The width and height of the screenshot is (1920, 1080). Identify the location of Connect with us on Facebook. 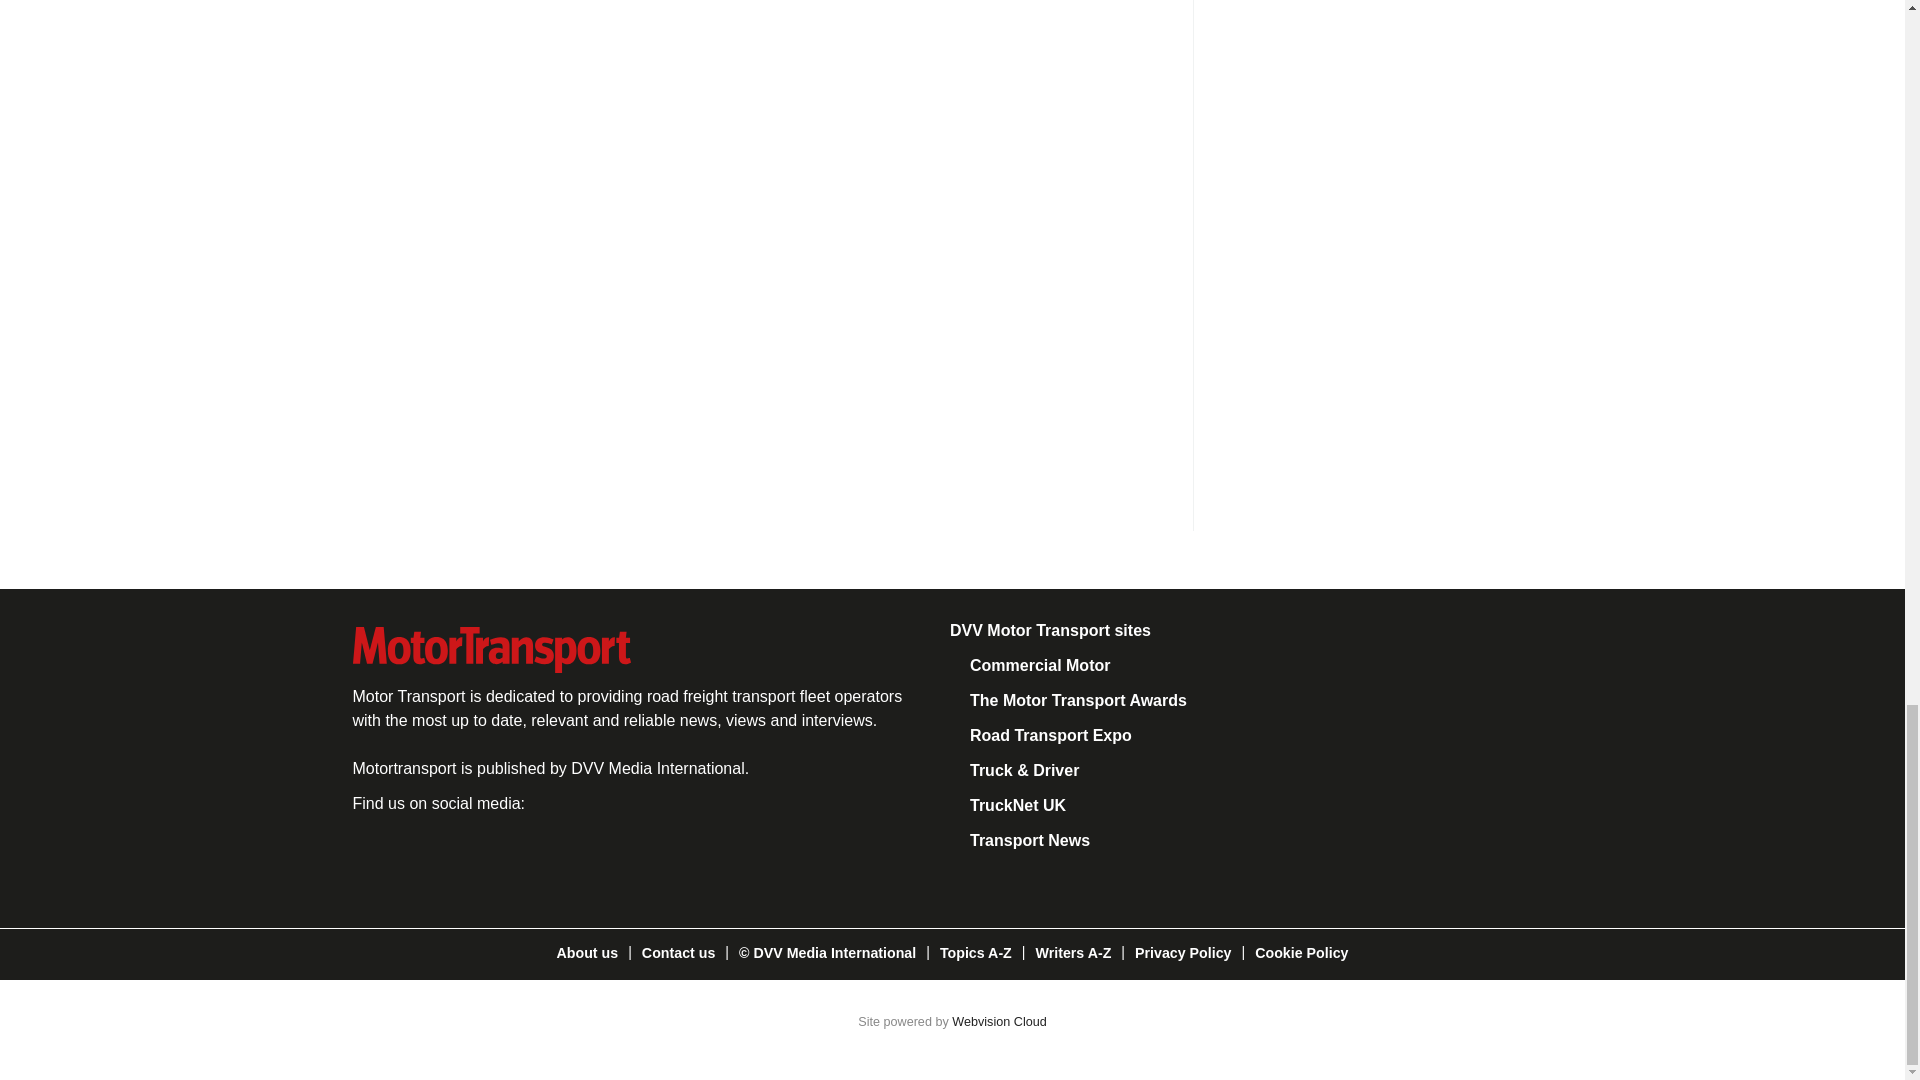
(375, 856).